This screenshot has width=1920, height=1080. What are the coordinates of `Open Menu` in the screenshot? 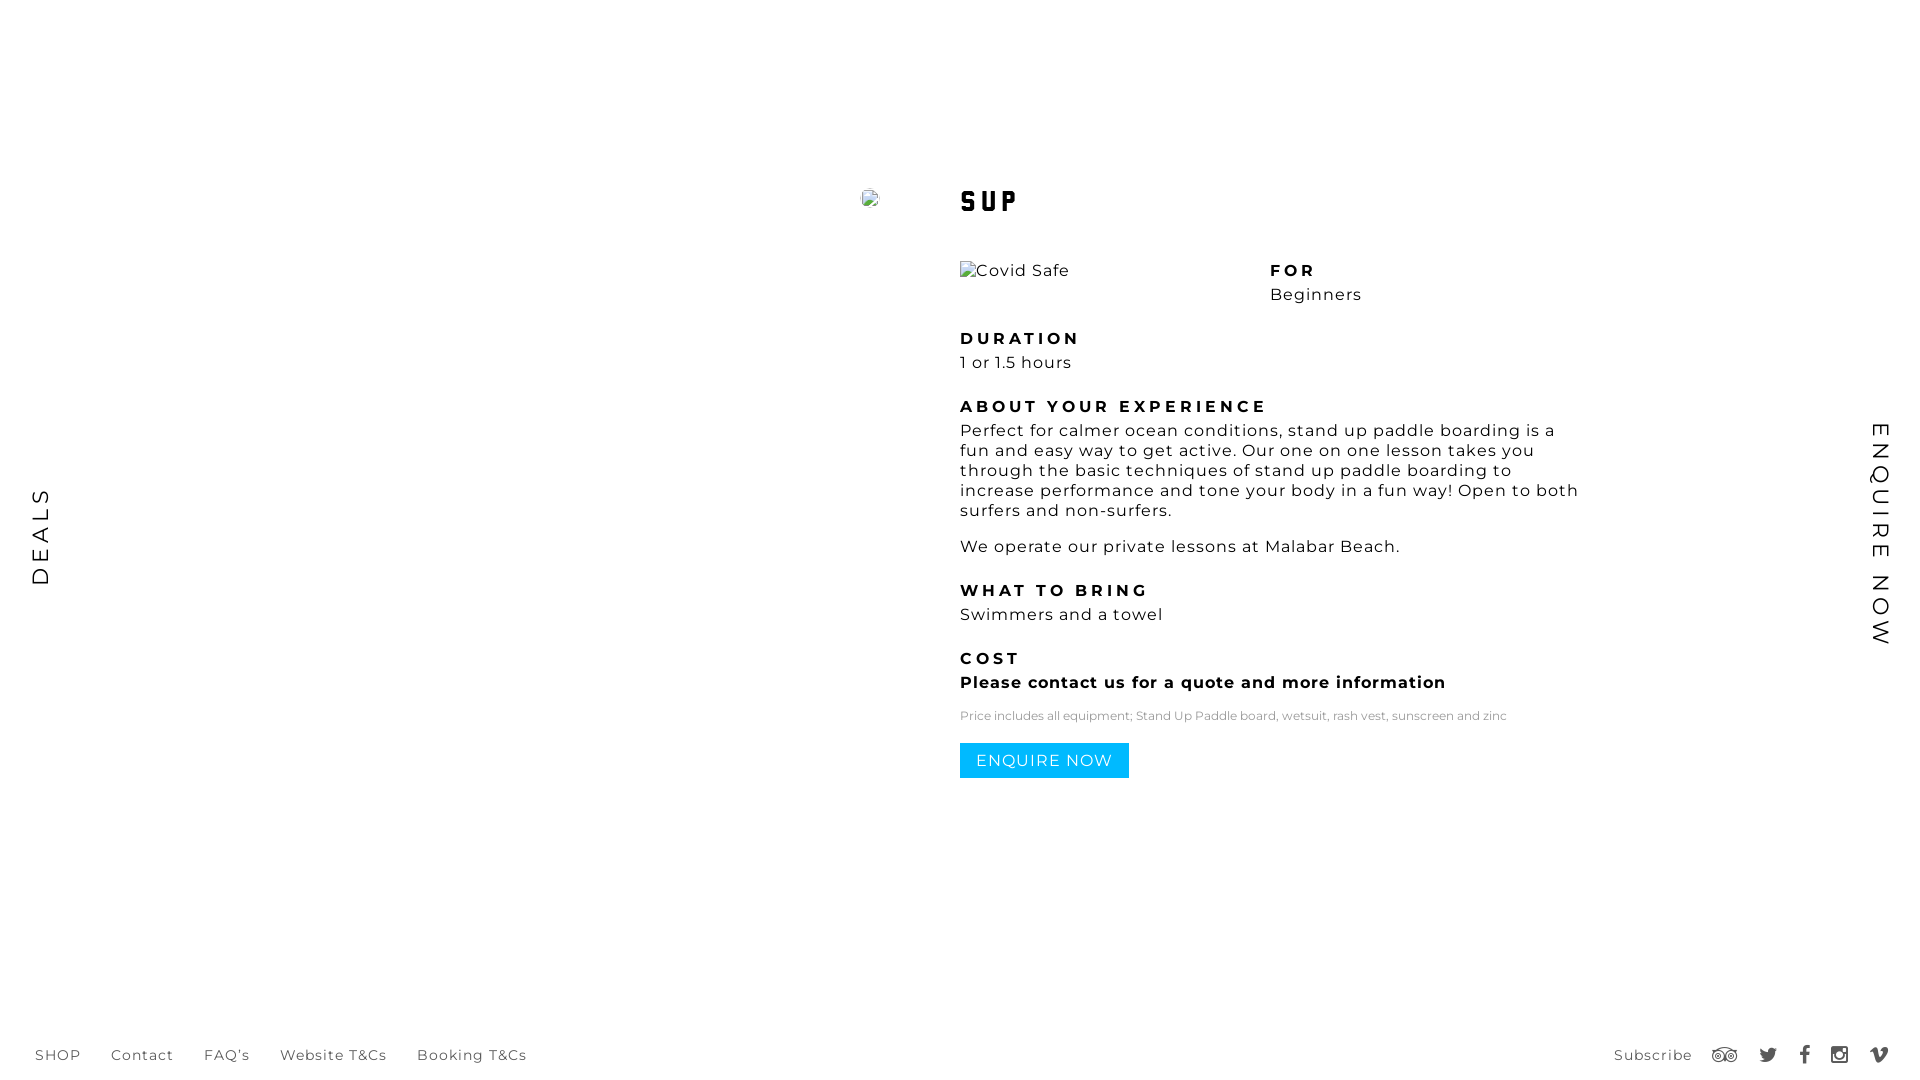 It's located at (1869, 40).